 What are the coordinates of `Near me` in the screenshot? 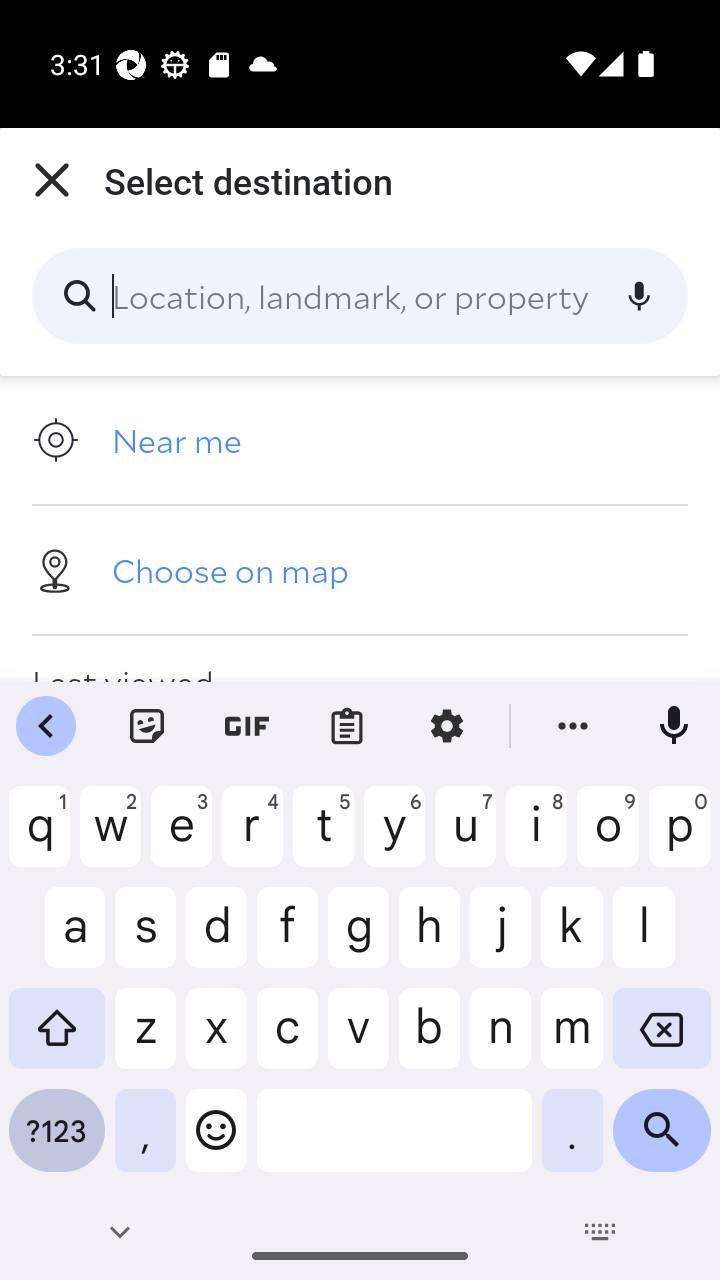 It's located at (360, 440).